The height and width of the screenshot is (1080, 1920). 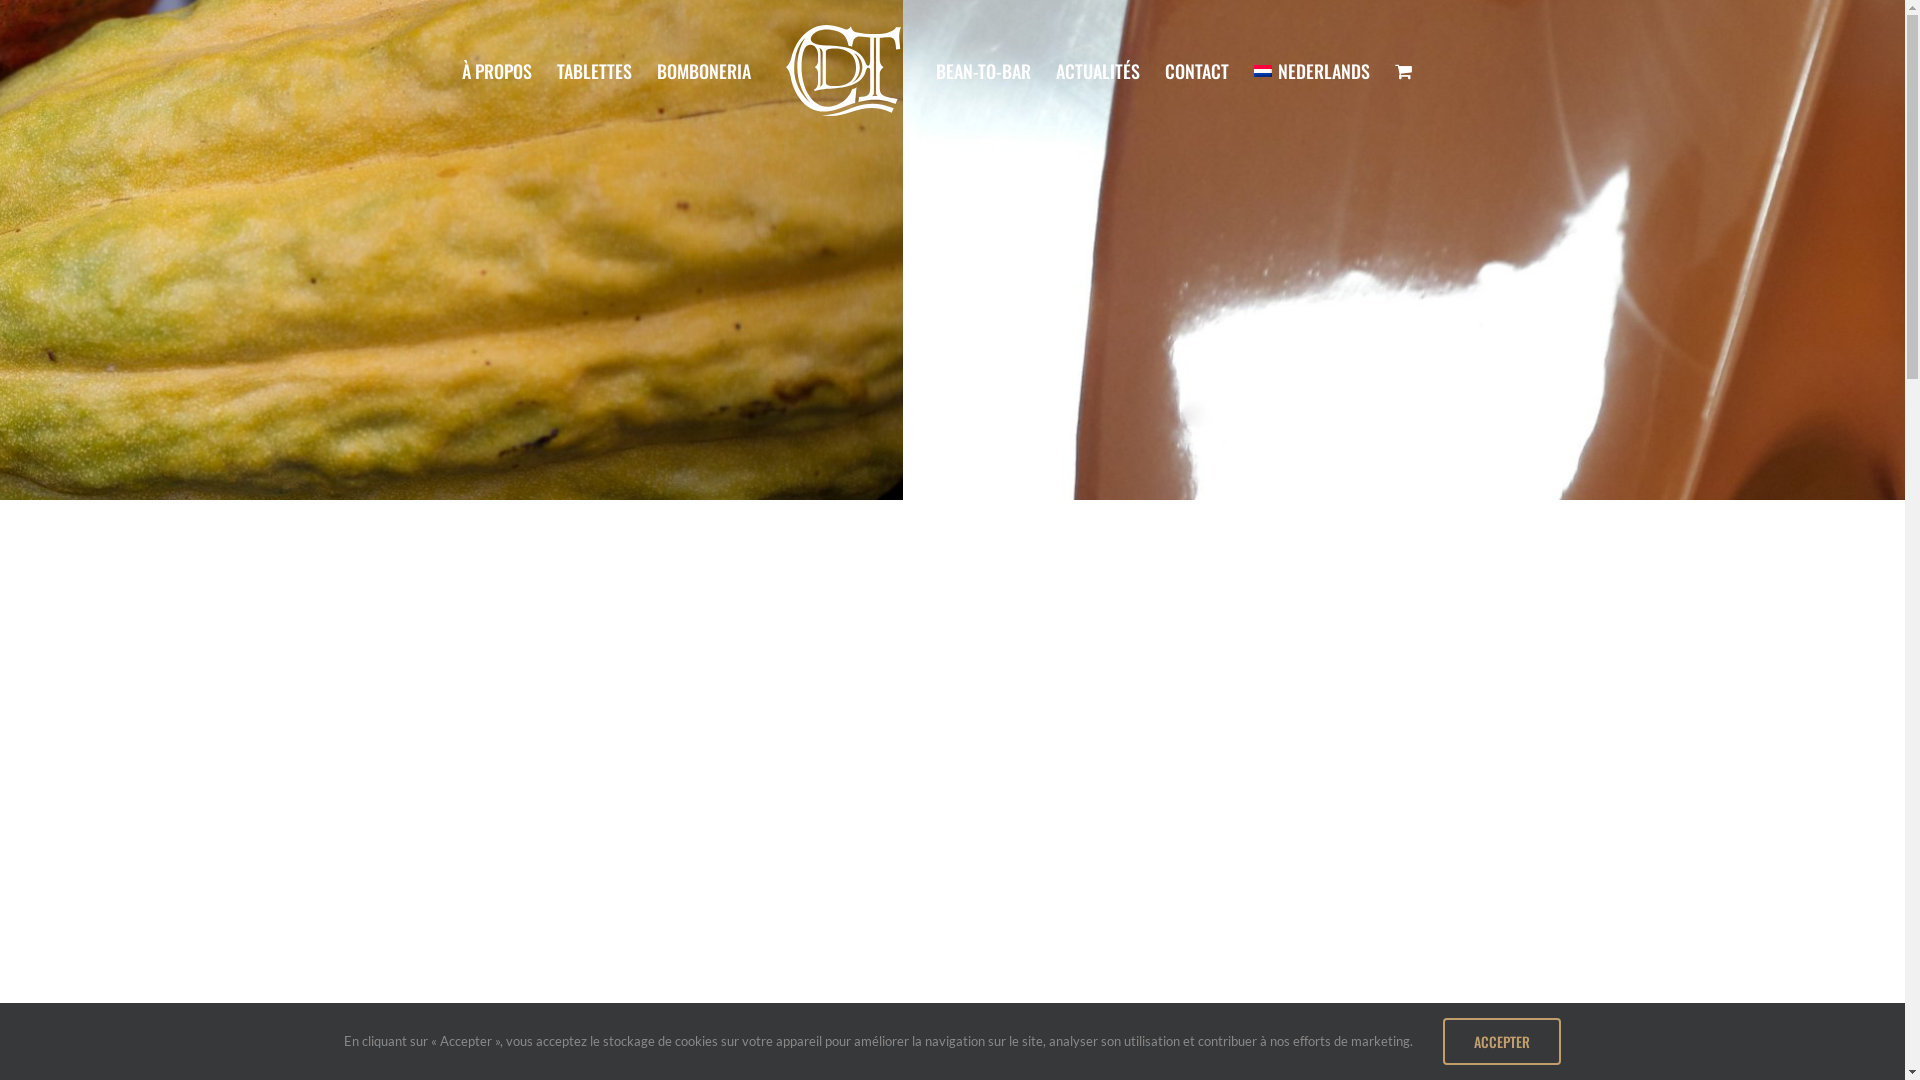 I want to click on CONTACT, so click(x=1197, y=70).